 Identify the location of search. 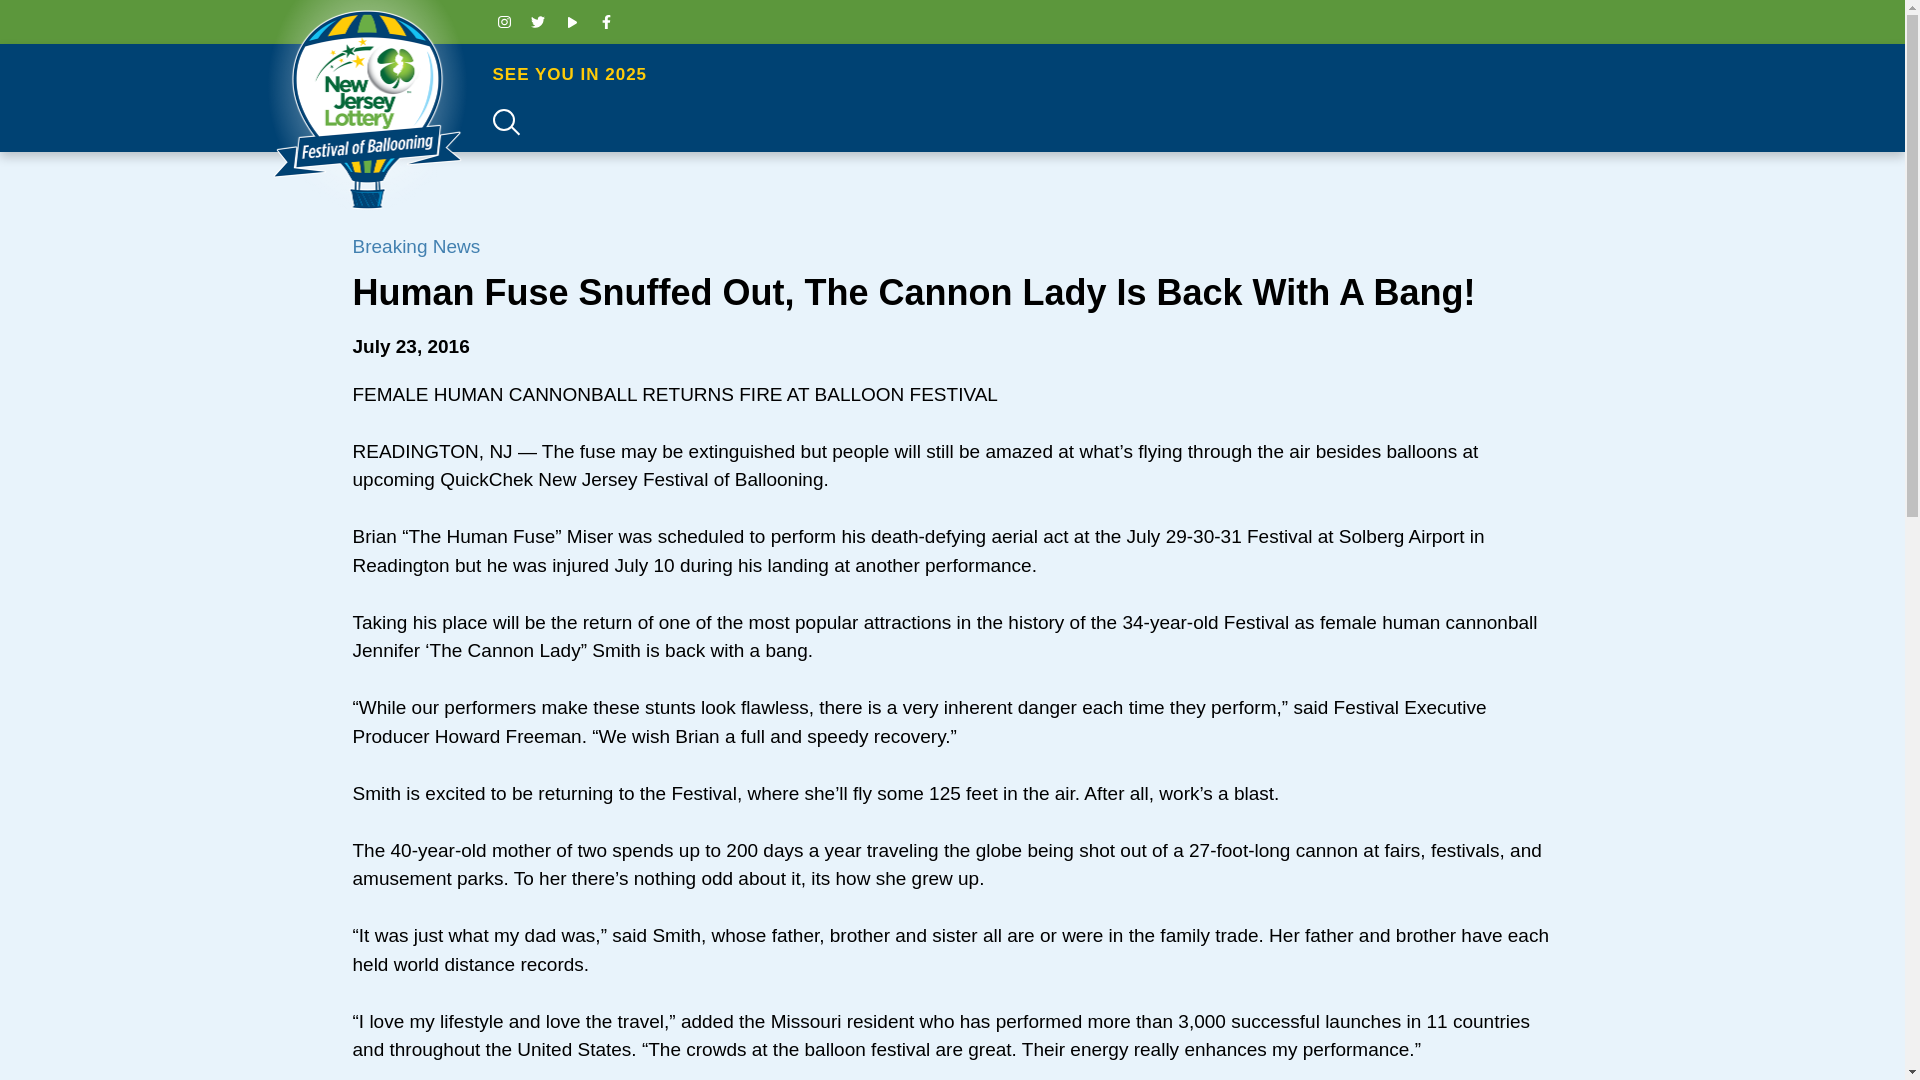
(1815, 54).